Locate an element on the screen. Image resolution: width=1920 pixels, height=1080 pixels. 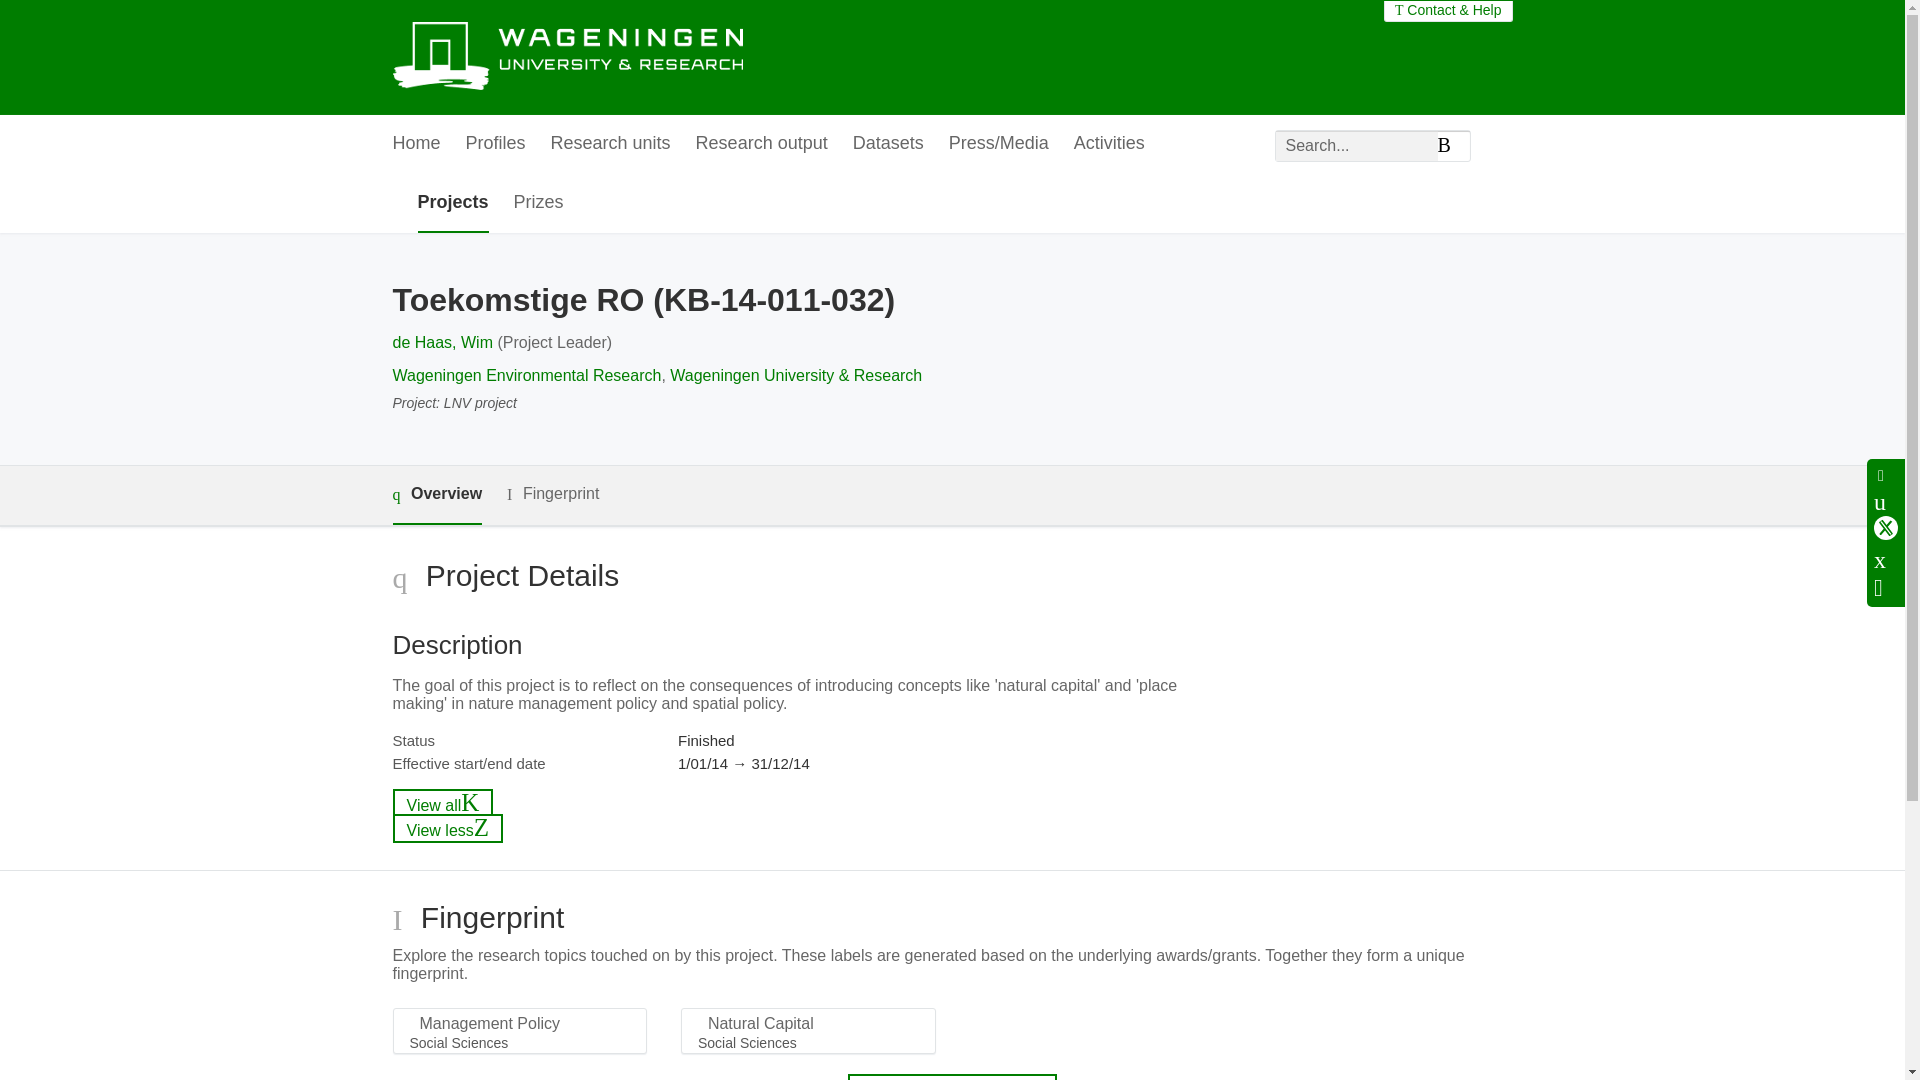
de Haas, Wim is located at coordinates (441, 342).